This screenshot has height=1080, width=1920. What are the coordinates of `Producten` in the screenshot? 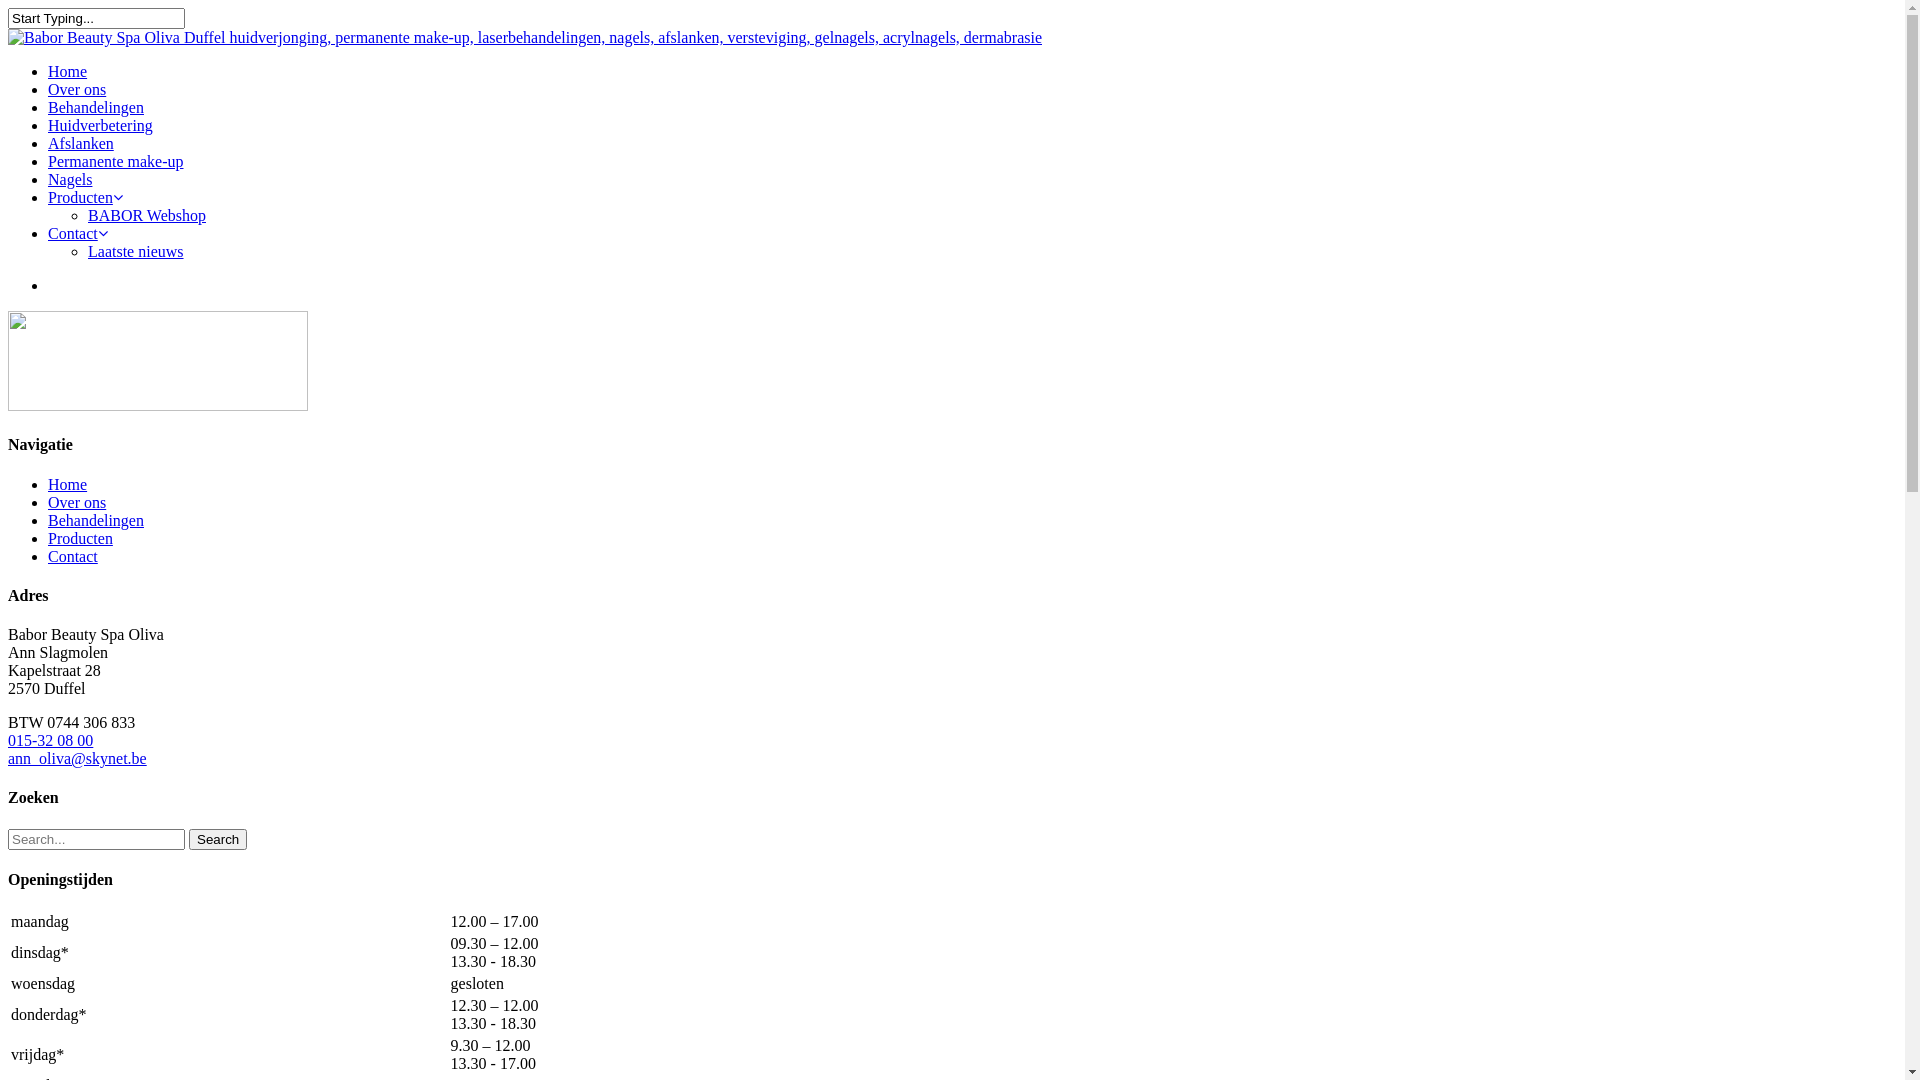 It's located at (85, 198).